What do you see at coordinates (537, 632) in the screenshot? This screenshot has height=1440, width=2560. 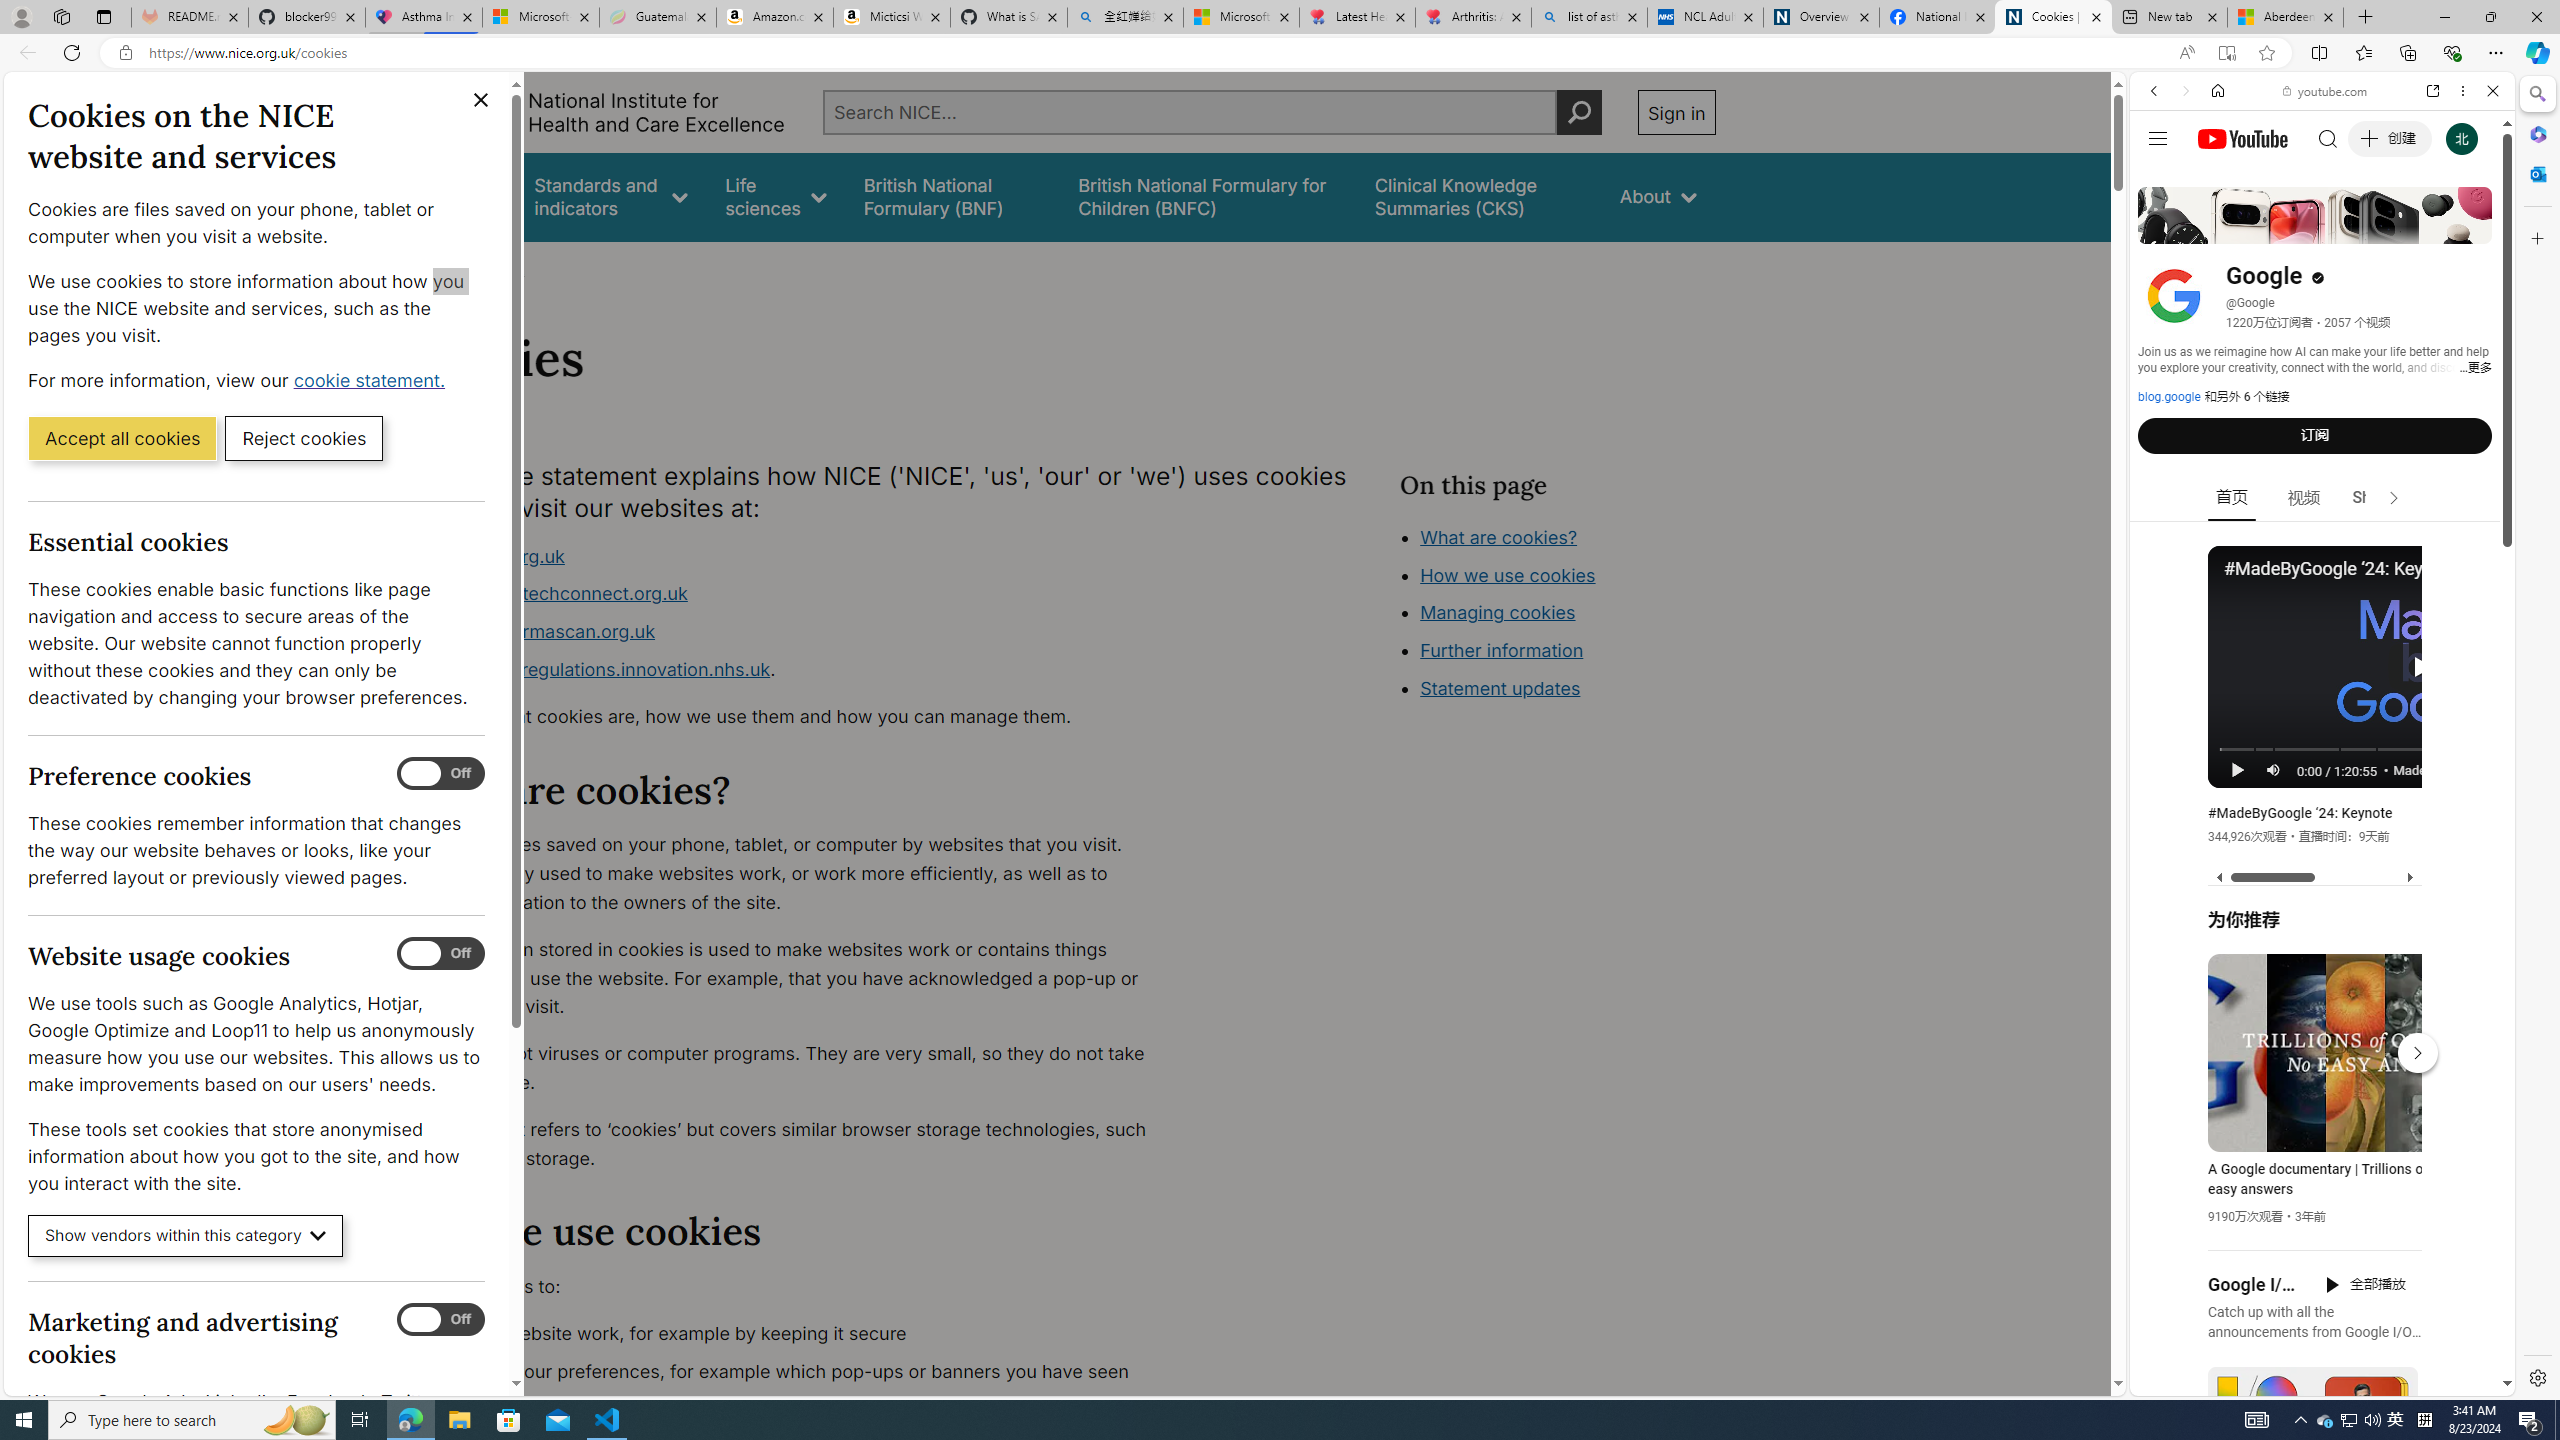 I see `www.ukpharmascan.org.uk` at bounding box center [537, 632].